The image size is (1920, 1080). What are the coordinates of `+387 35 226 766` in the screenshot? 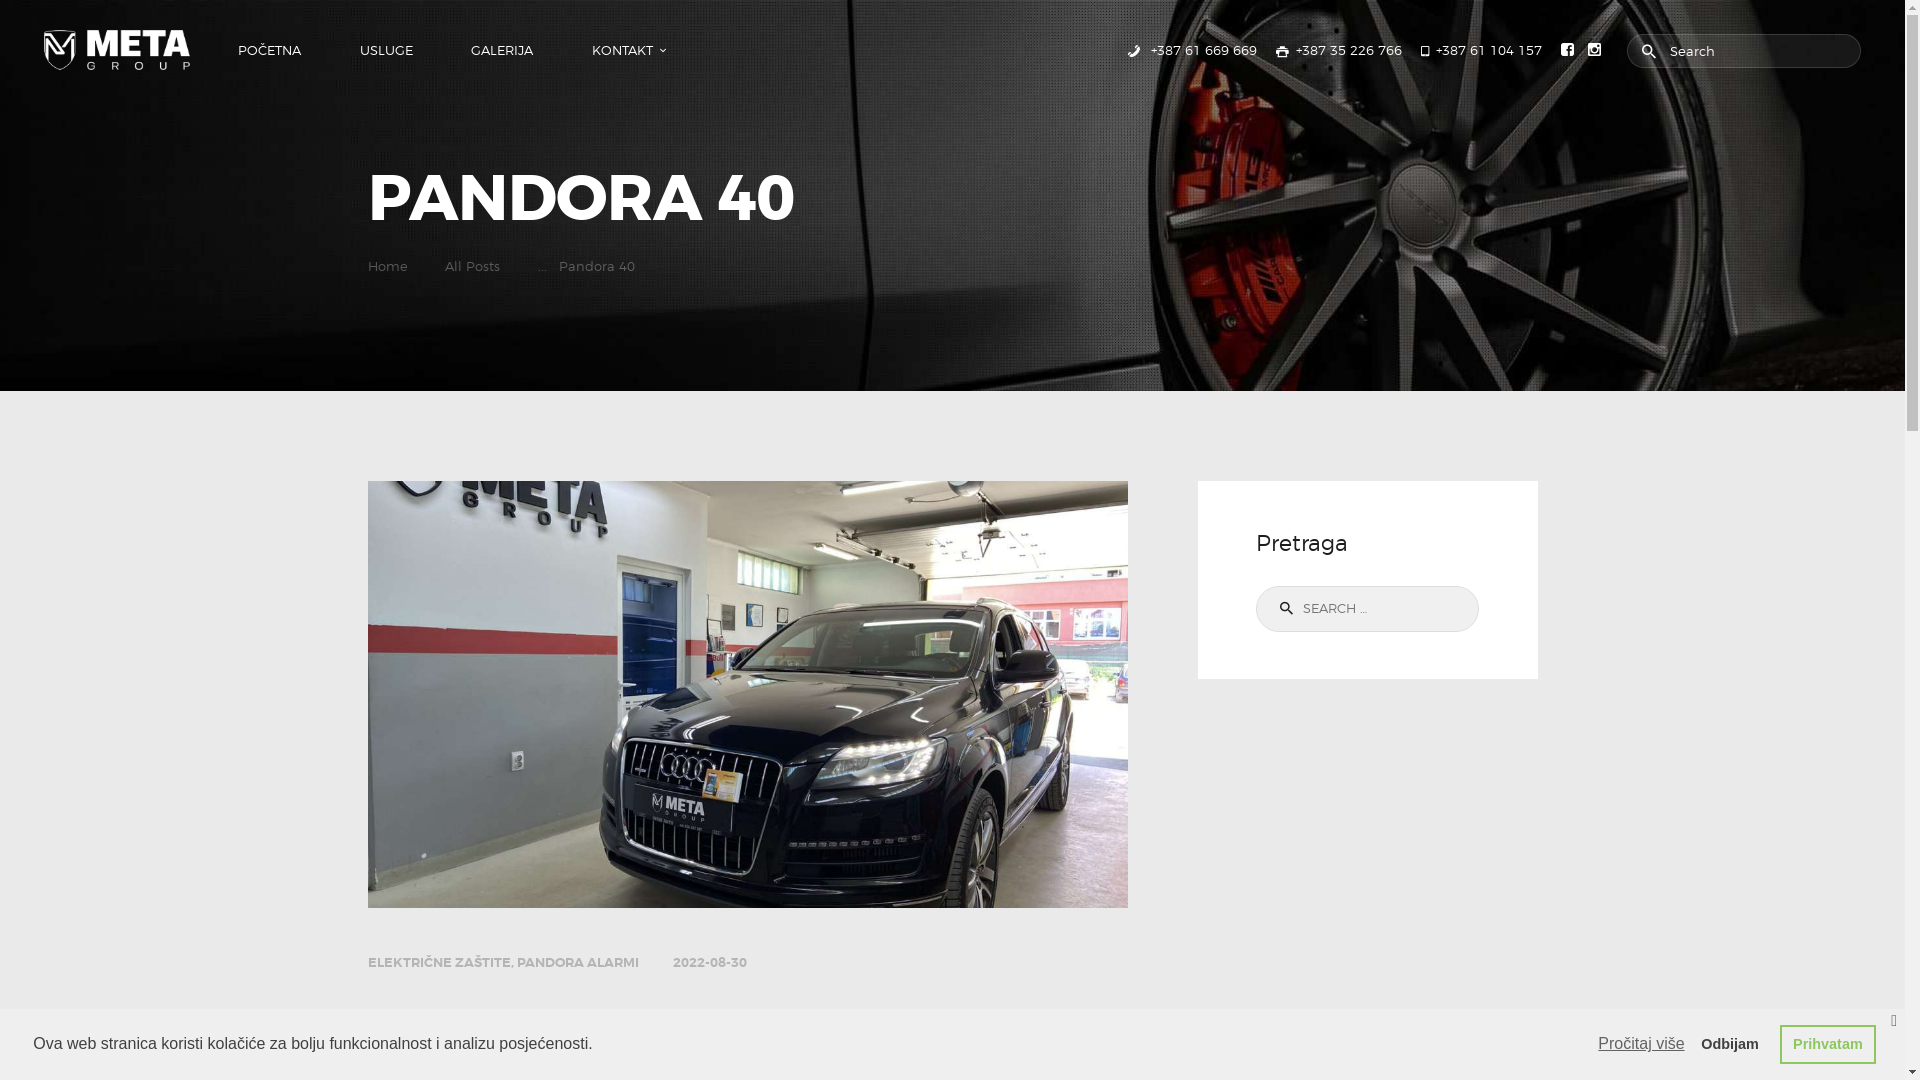 It's located at (1339, 50).